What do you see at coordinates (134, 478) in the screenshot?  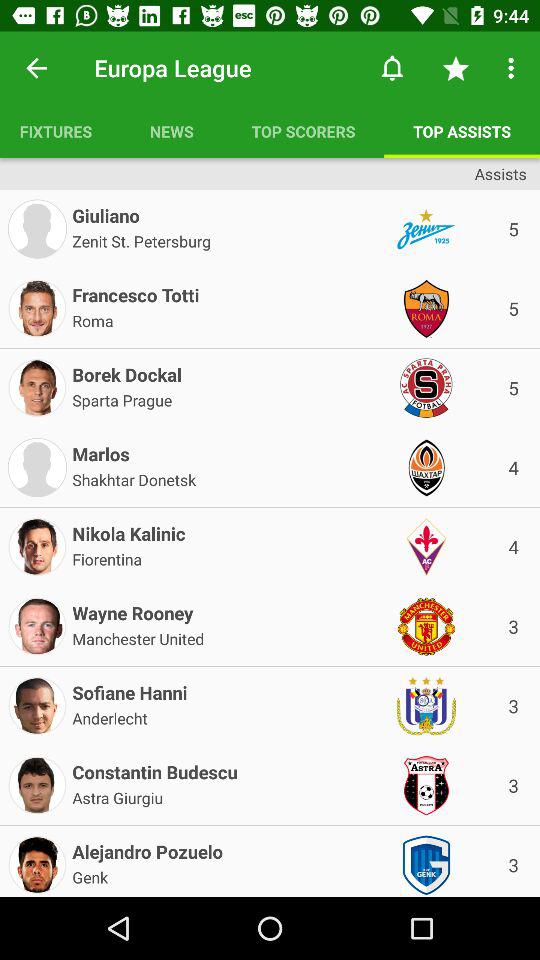 I see `turn off item above the nikola kalinic icon` at bounding box center [134, 478].